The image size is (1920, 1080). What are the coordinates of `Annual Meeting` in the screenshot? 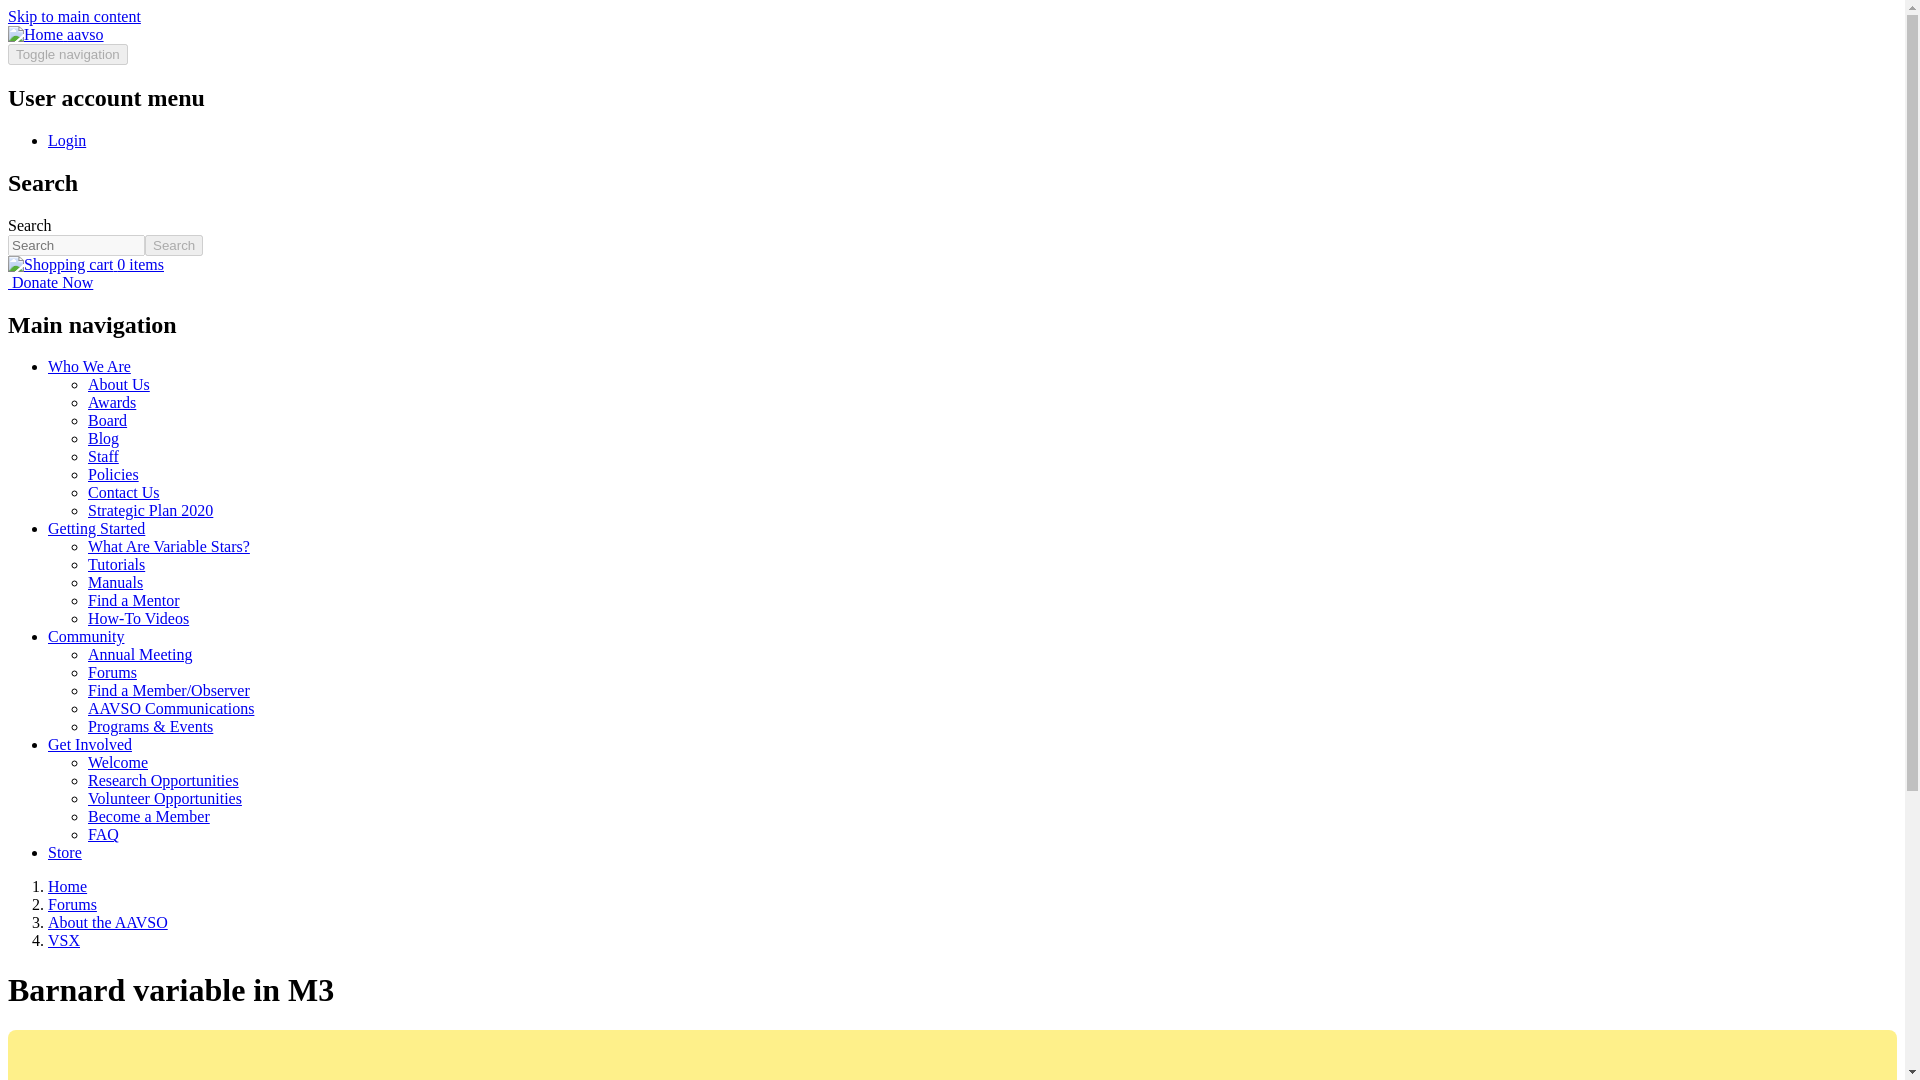 It's located at (140, 654).